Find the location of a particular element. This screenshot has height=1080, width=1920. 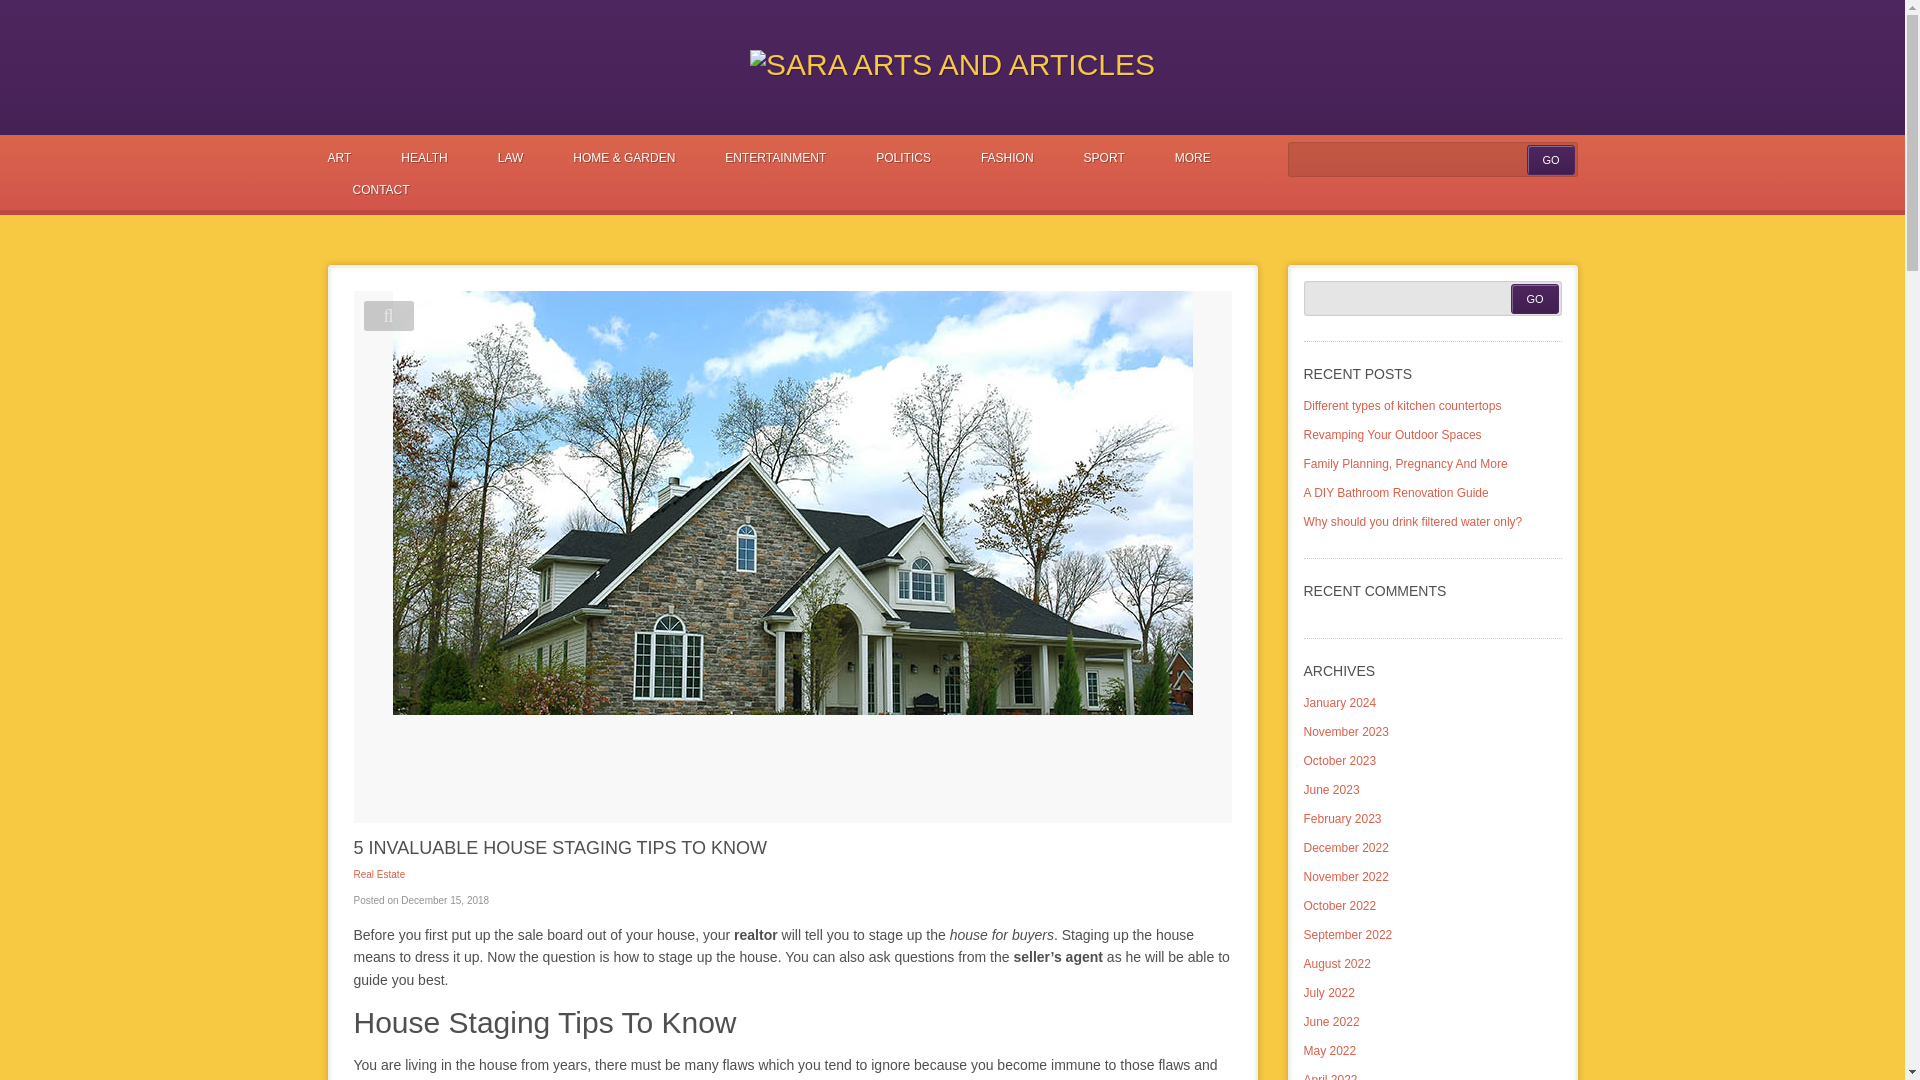

Why should you drink filtered water only? is located at coordinates (1412, 522).